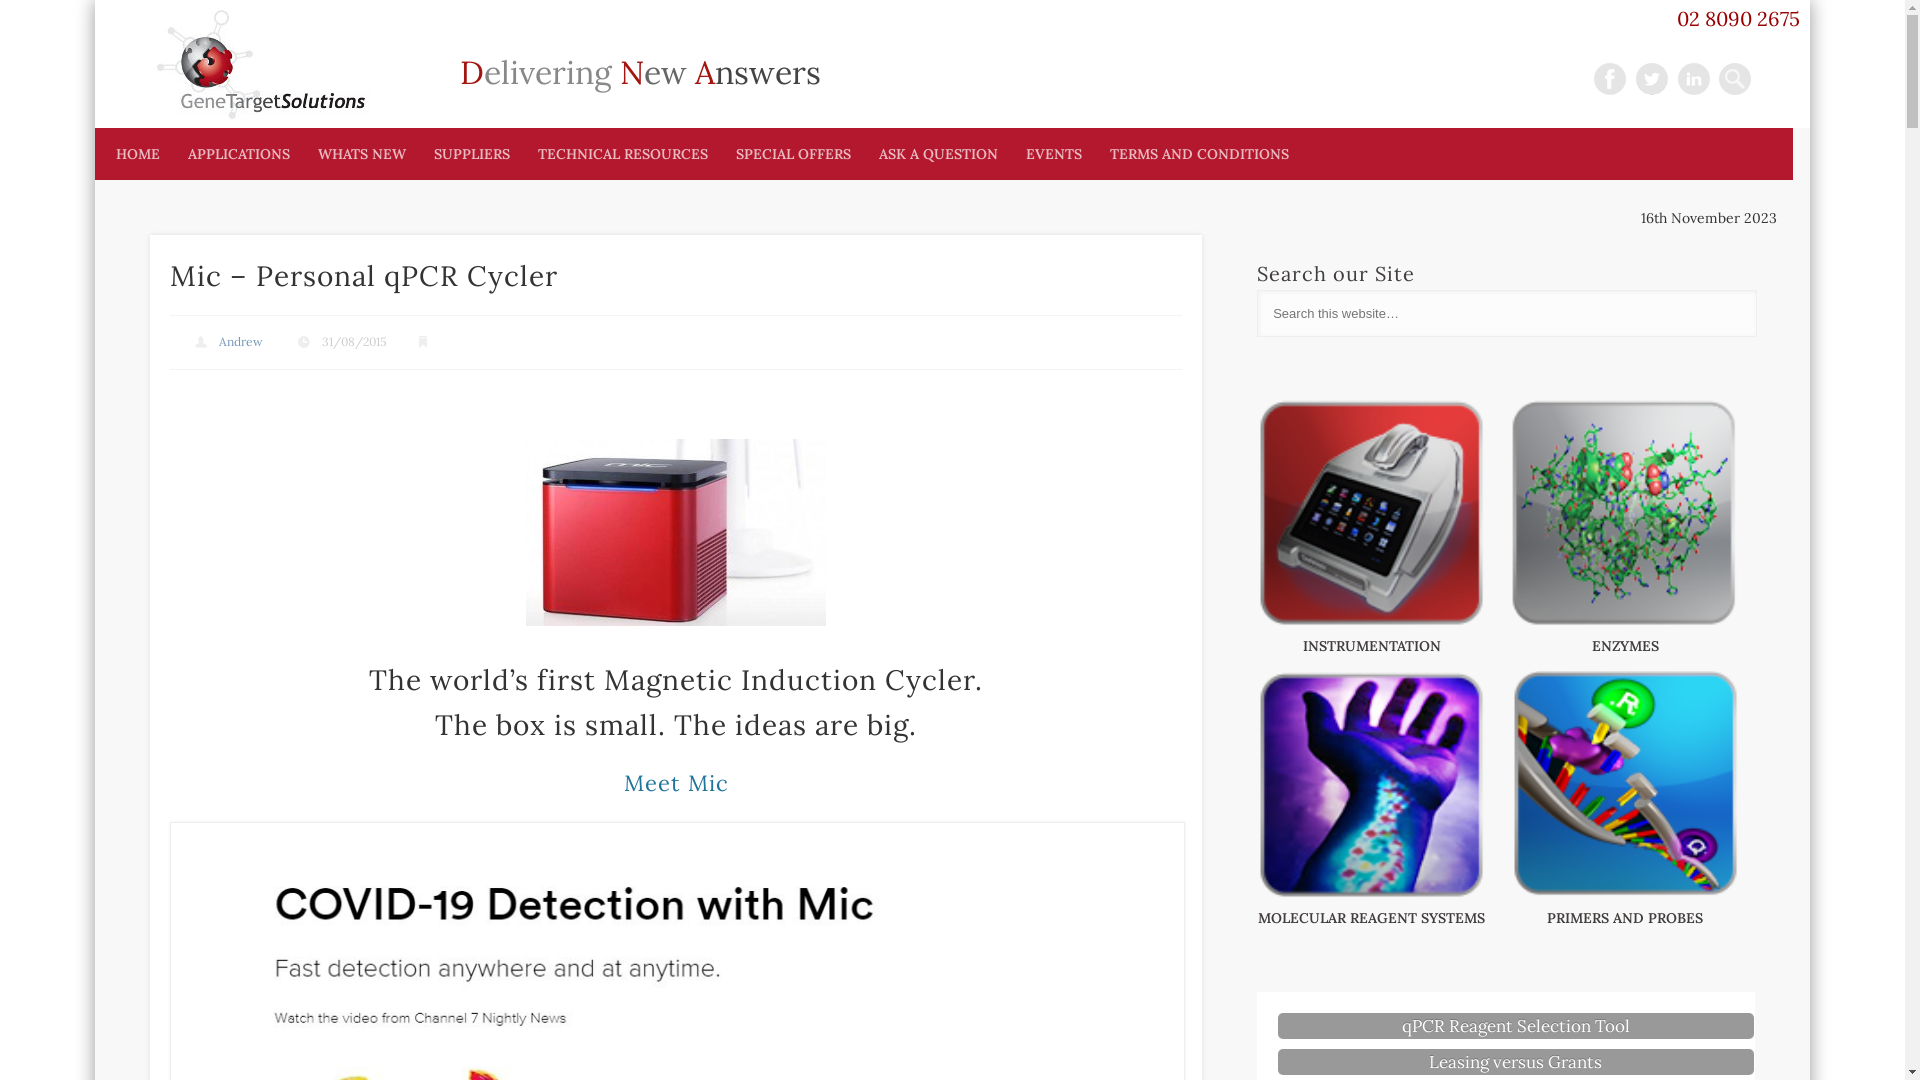 Image resolution: width=1920 pixels, height=1080 pixels. Describe the element at coordinates (1626, 623) in the screenshot. I see `Enzymes` at that location.